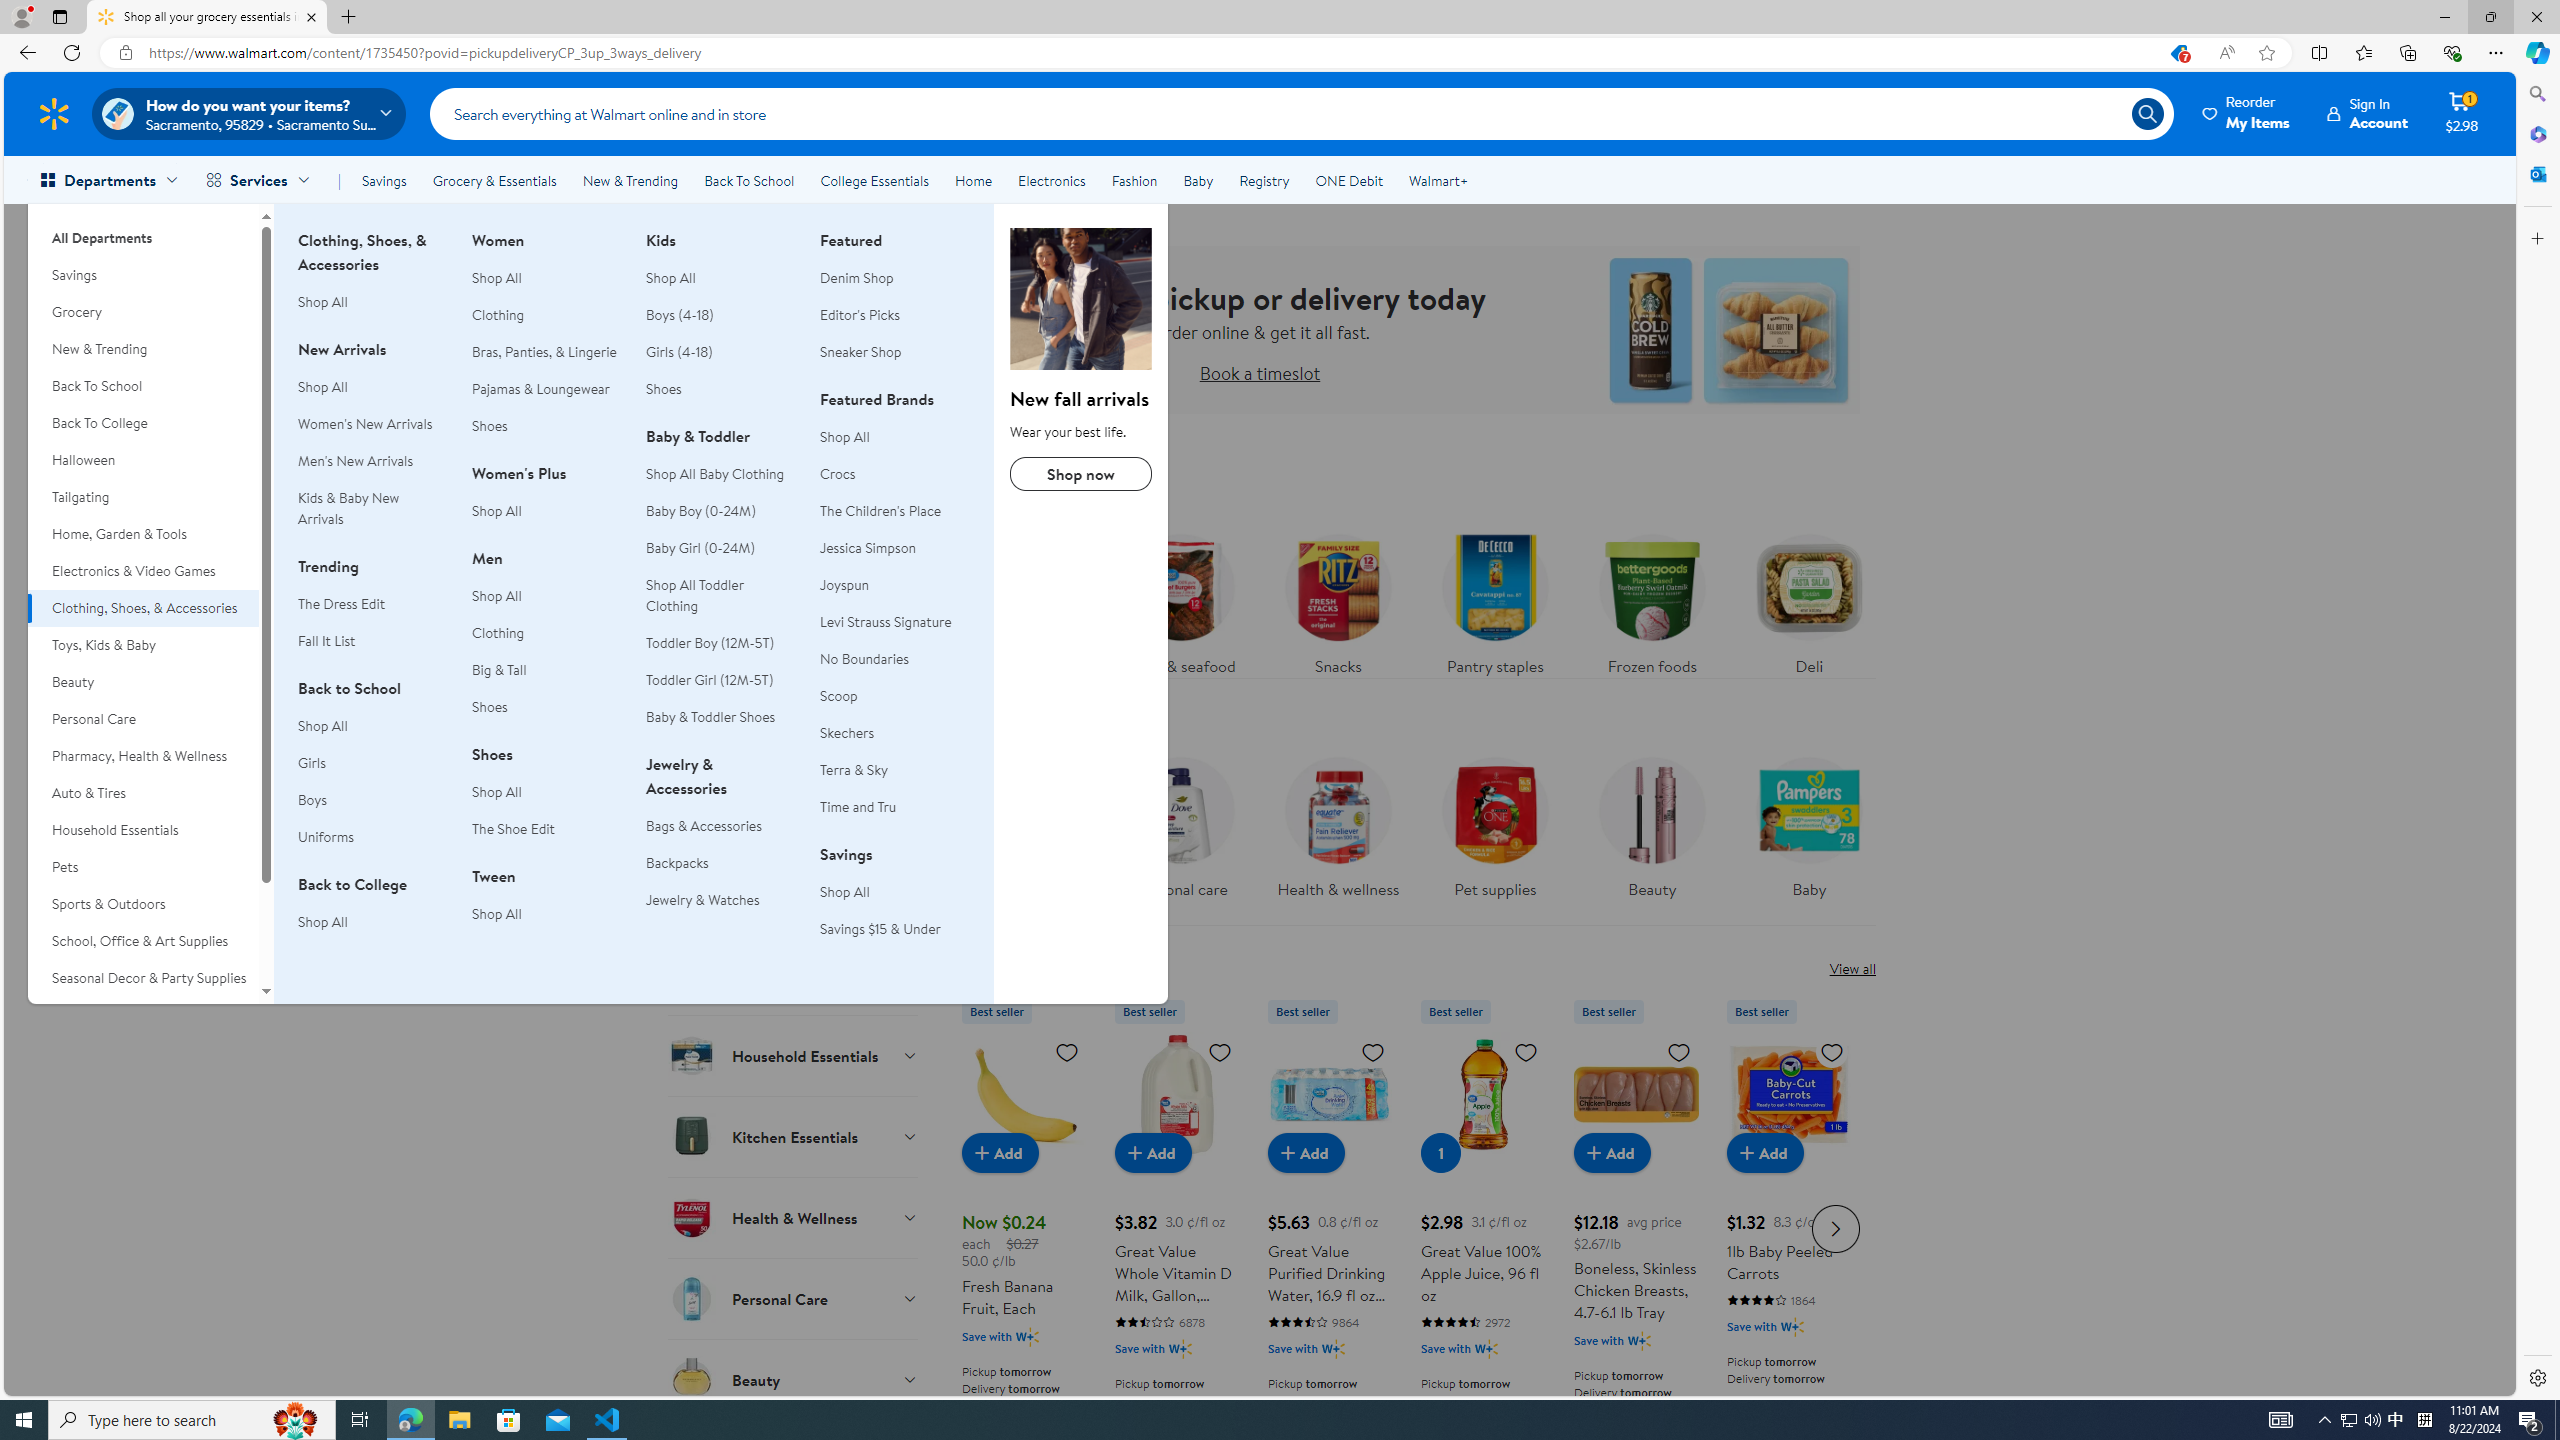  Describe the element at coordinates (1082, 298) in the screenshot. I see `Clothing, Shoes, & Accessories ` at that location.